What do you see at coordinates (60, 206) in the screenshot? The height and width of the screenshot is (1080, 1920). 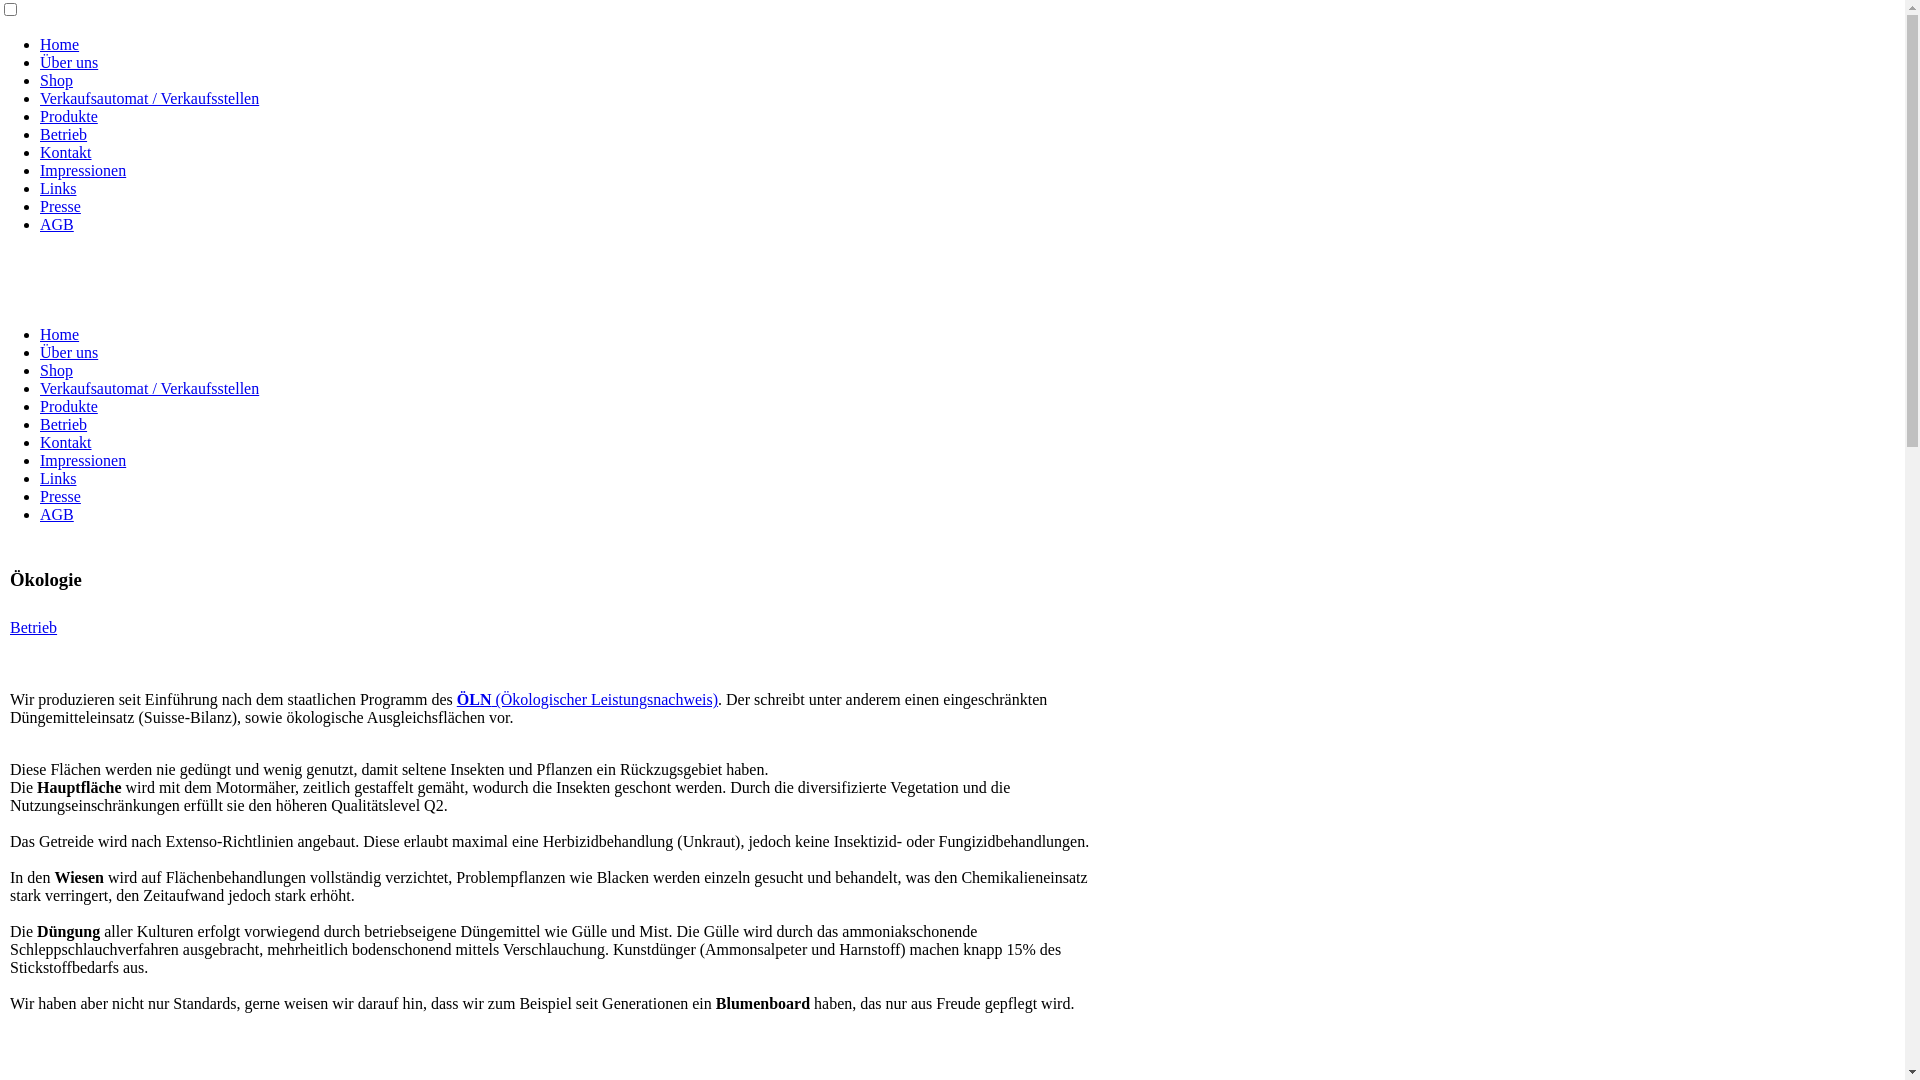 I see `Presse` at bounding box center [60, 206].